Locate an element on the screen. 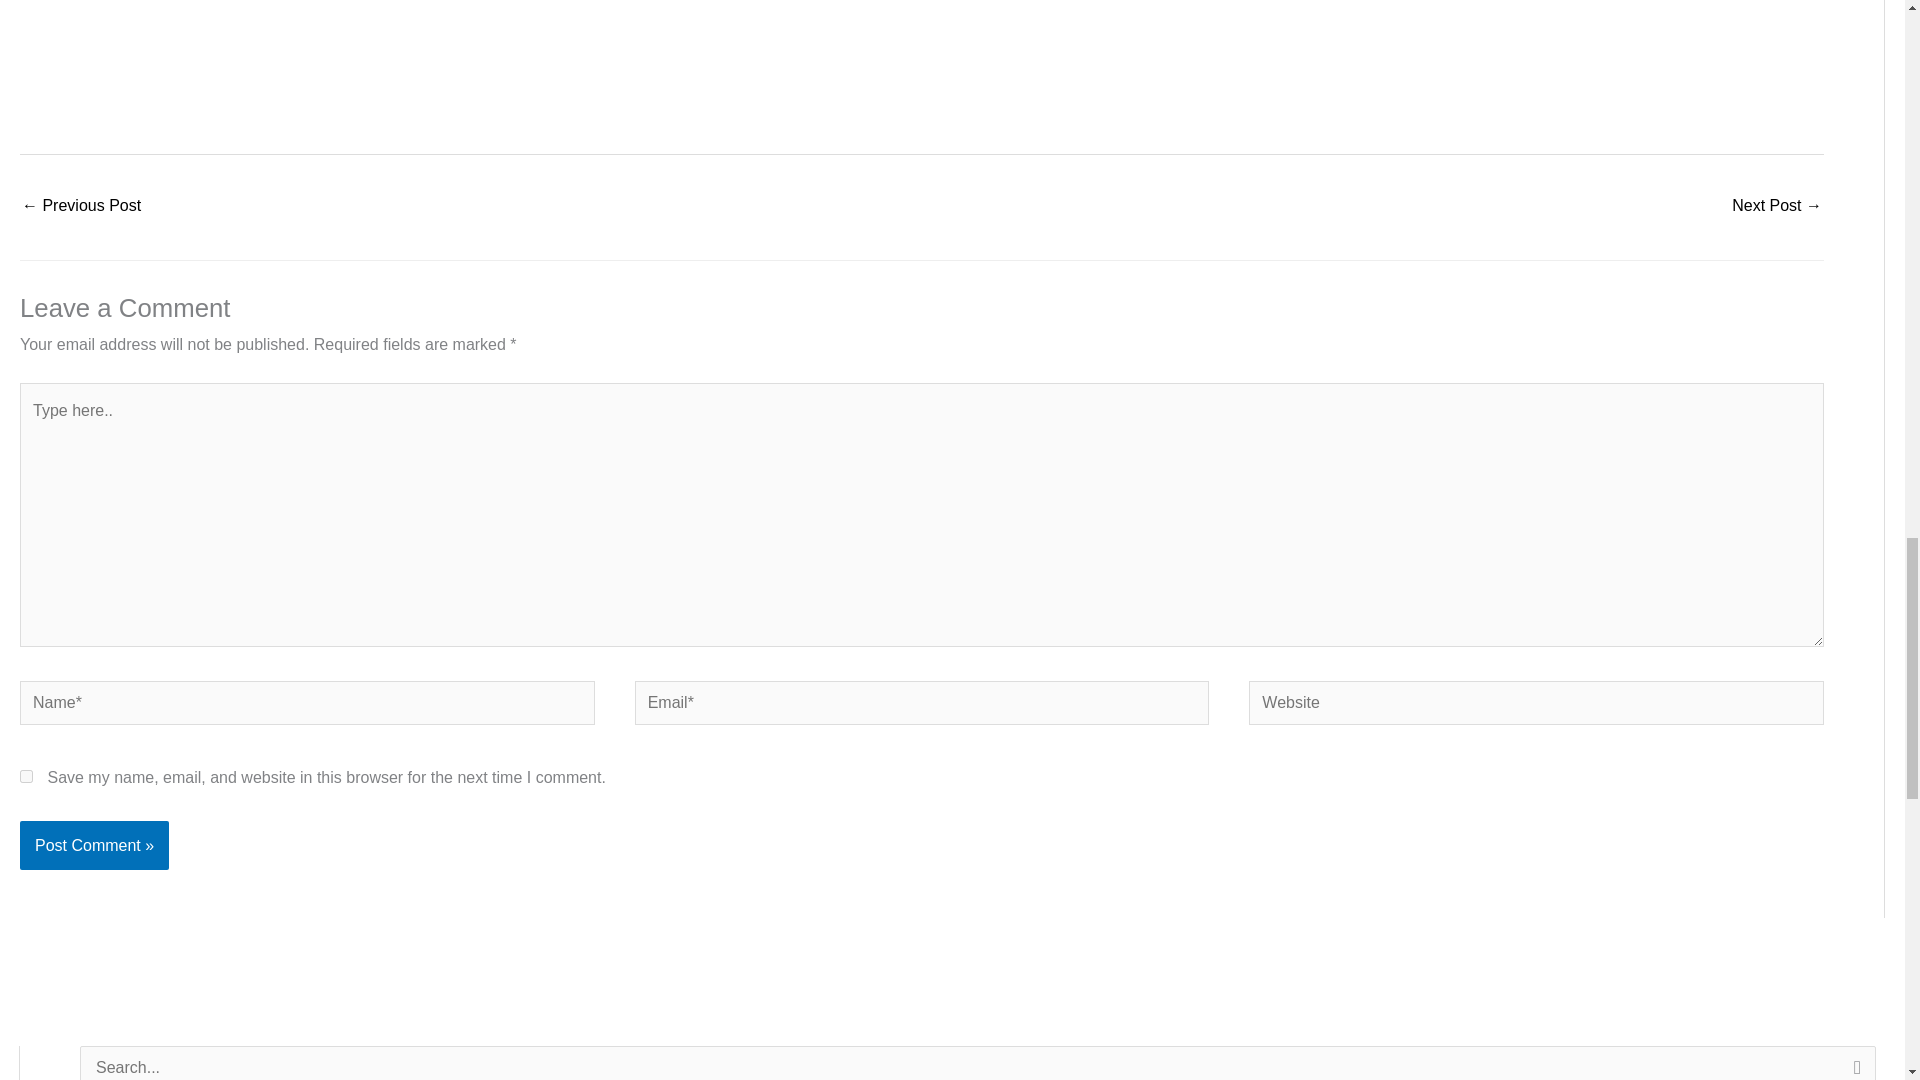 This screenshot has height=1080, width=1920. Series: Cleaning Out the Toxins - Part 1 is located at coordinates (1776, 207).